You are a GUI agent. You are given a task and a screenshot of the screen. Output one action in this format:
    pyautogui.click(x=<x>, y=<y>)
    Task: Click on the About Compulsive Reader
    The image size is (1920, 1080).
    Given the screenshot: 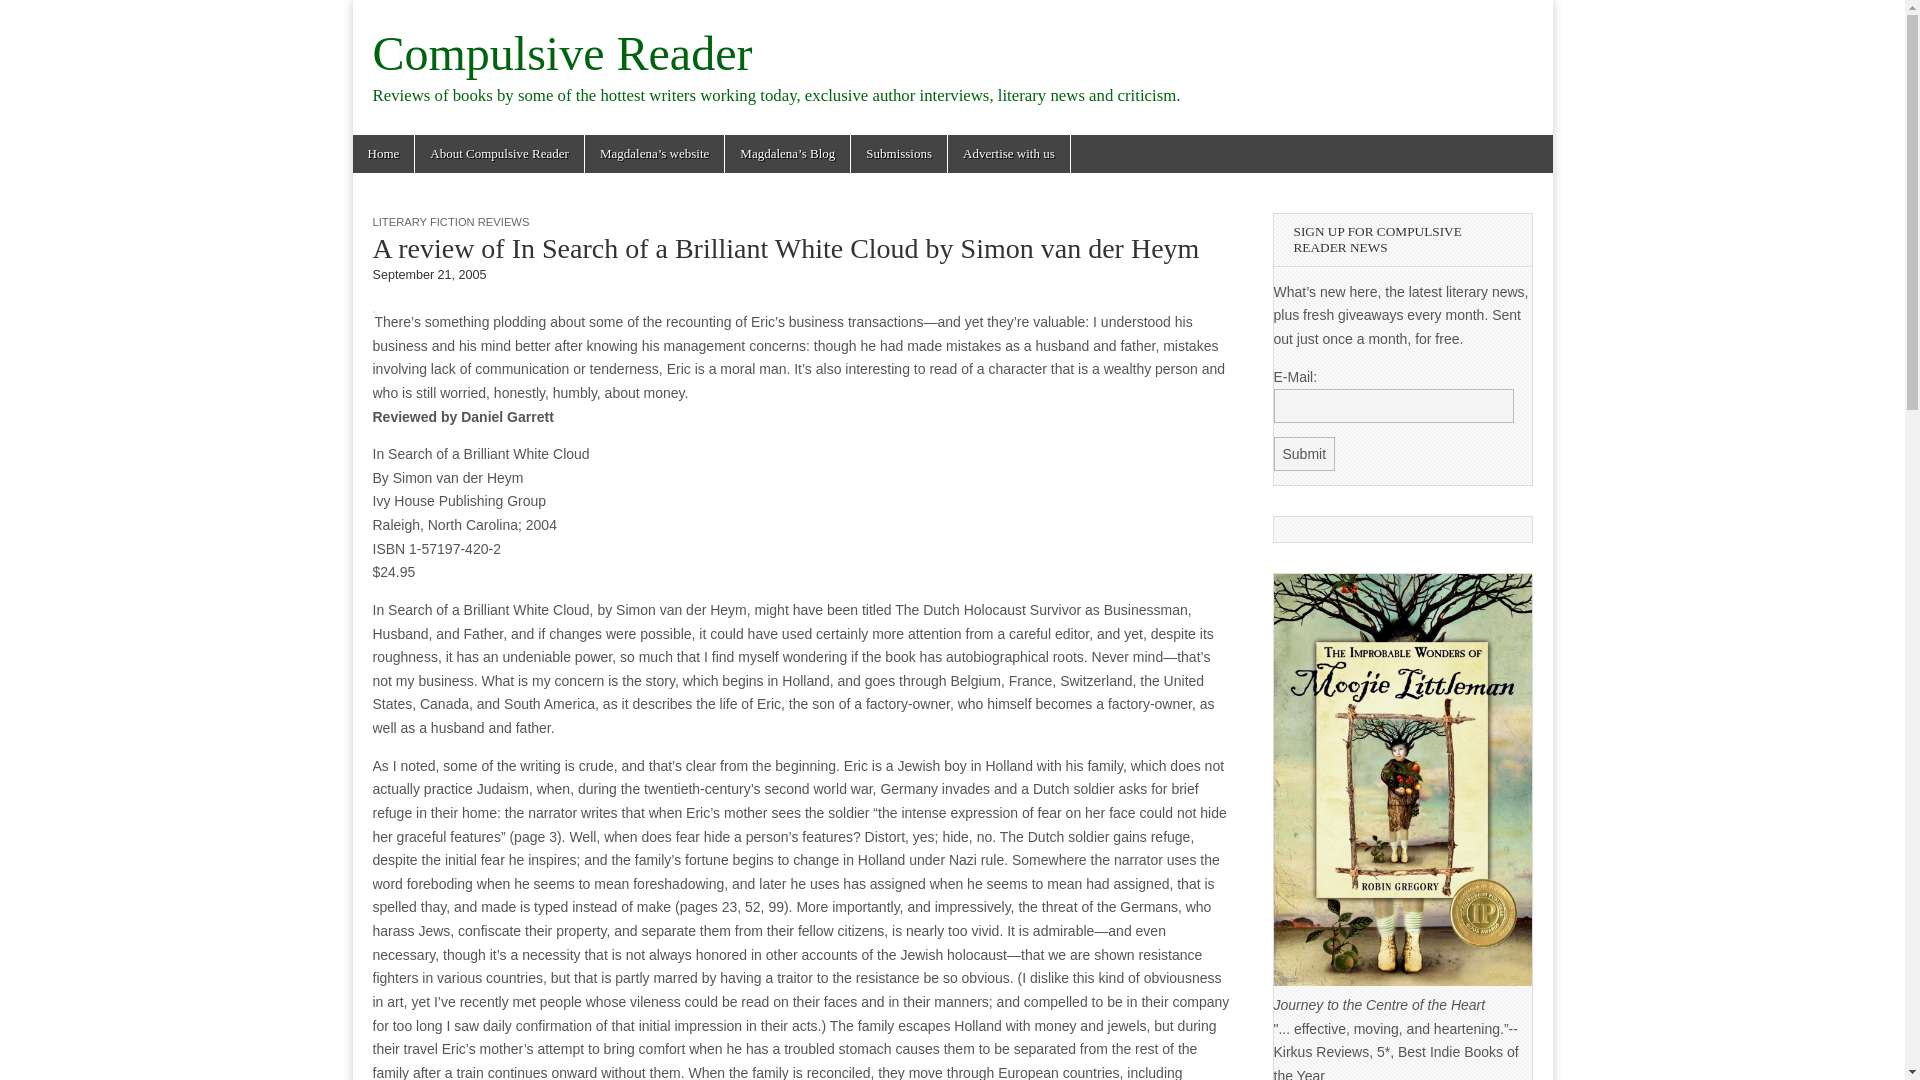 What is the action you would take?
    pyautogui.click(x=498, y=154)
    